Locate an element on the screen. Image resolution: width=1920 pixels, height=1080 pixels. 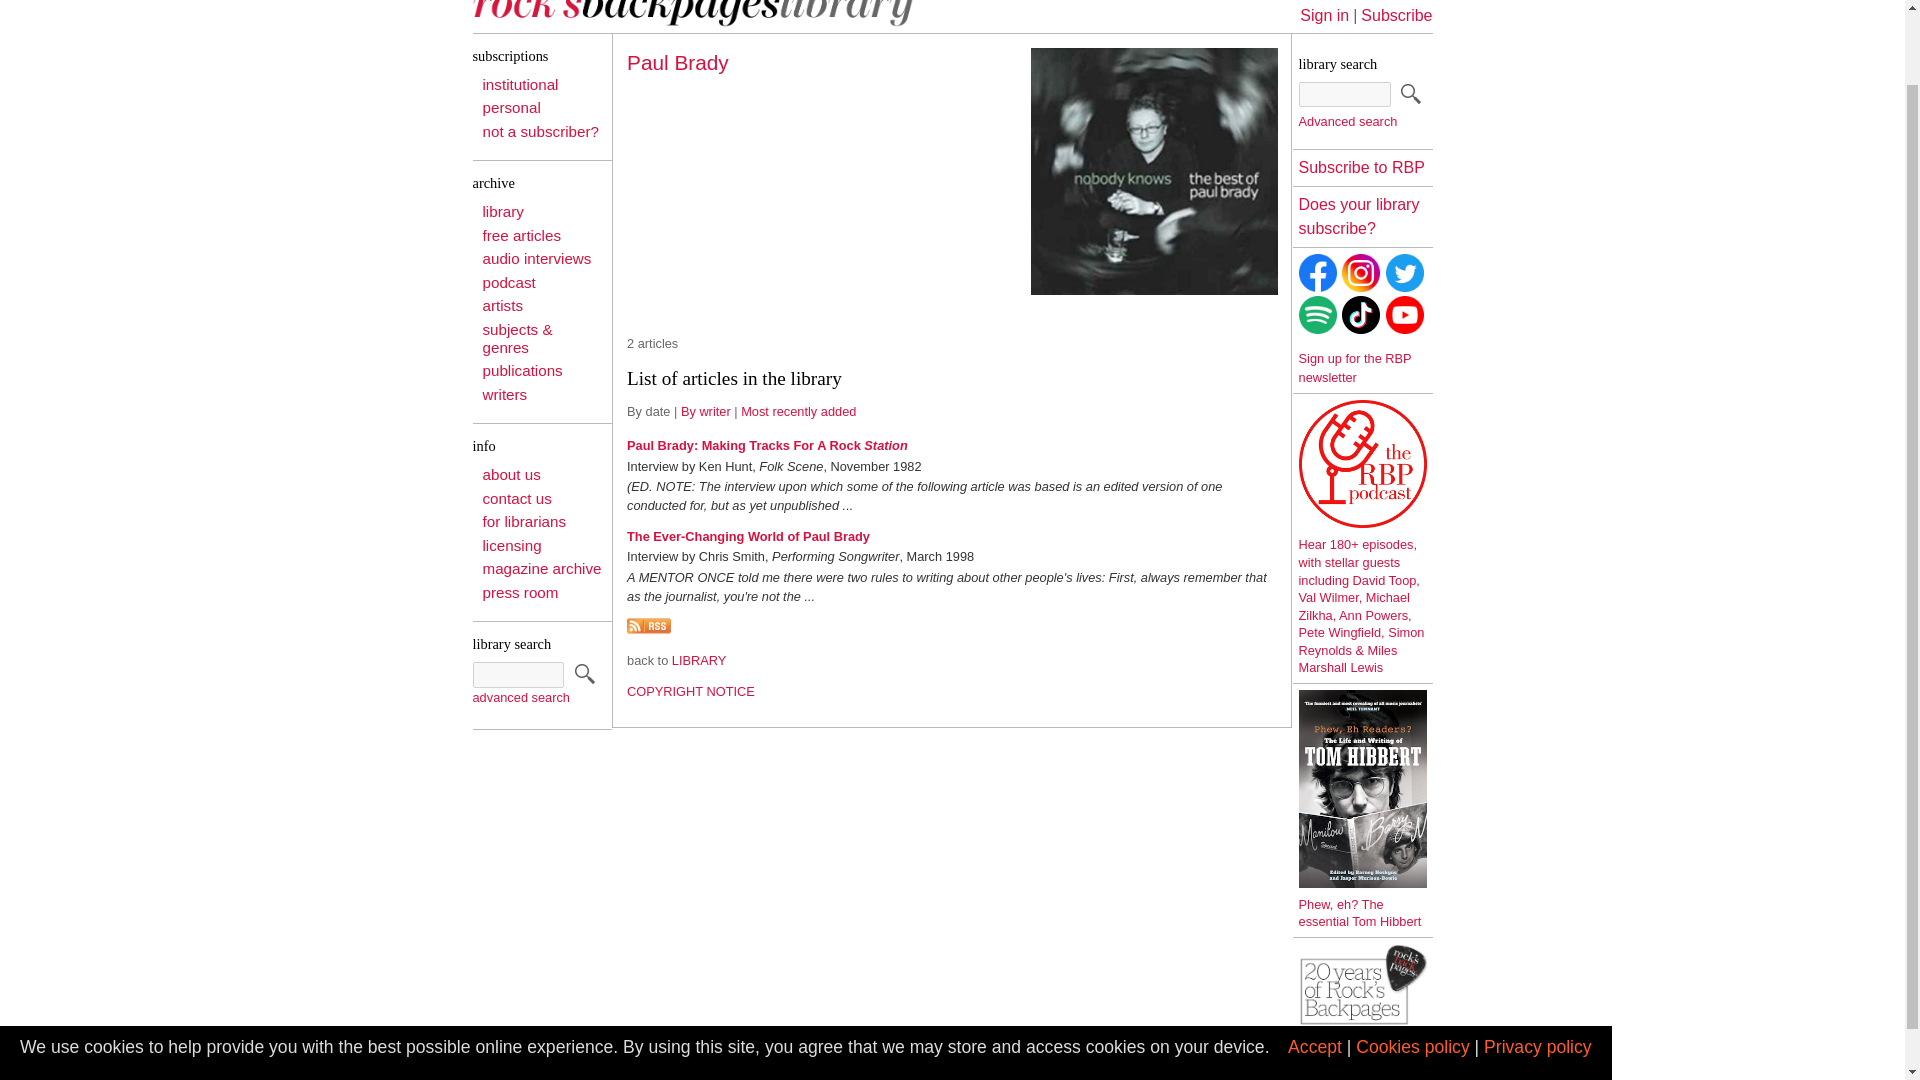
institutional is located at coordinates (520, 84).